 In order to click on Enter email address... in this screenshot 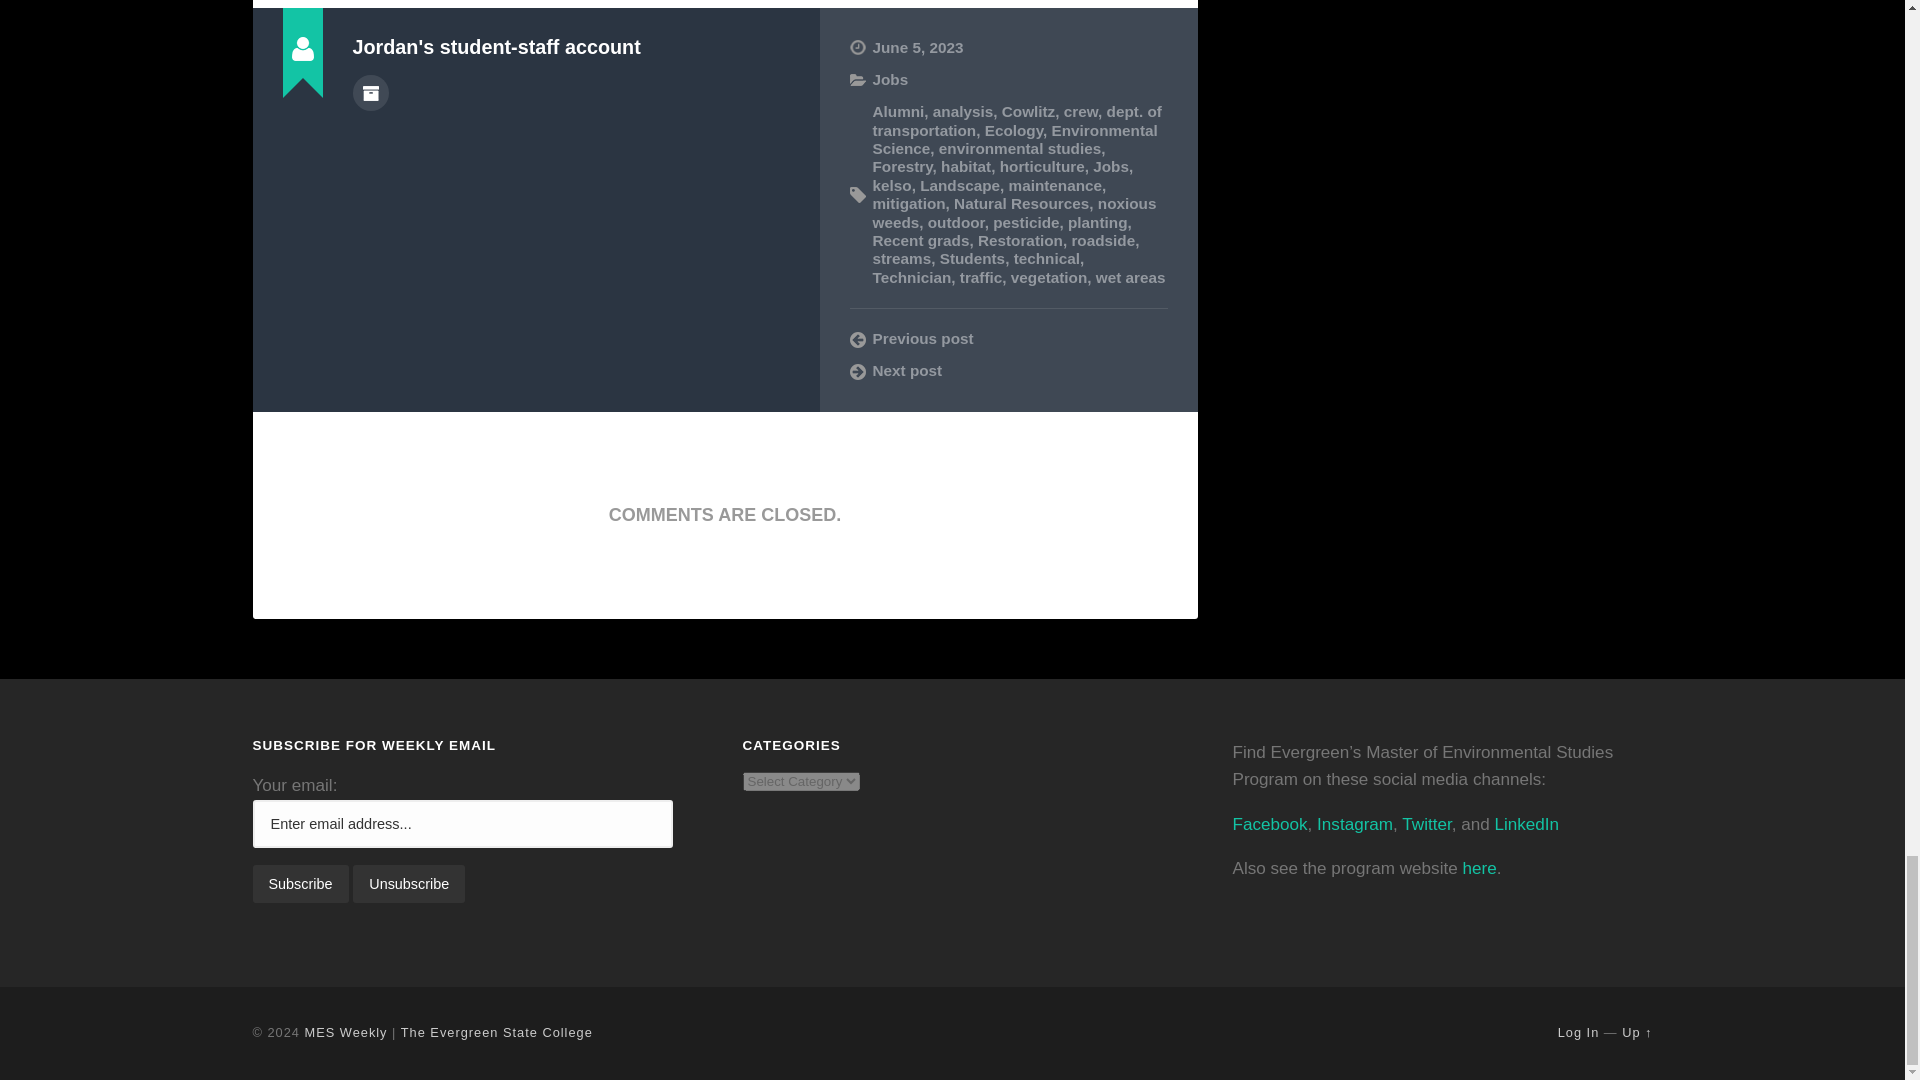, I will do `click(462, 824)`.